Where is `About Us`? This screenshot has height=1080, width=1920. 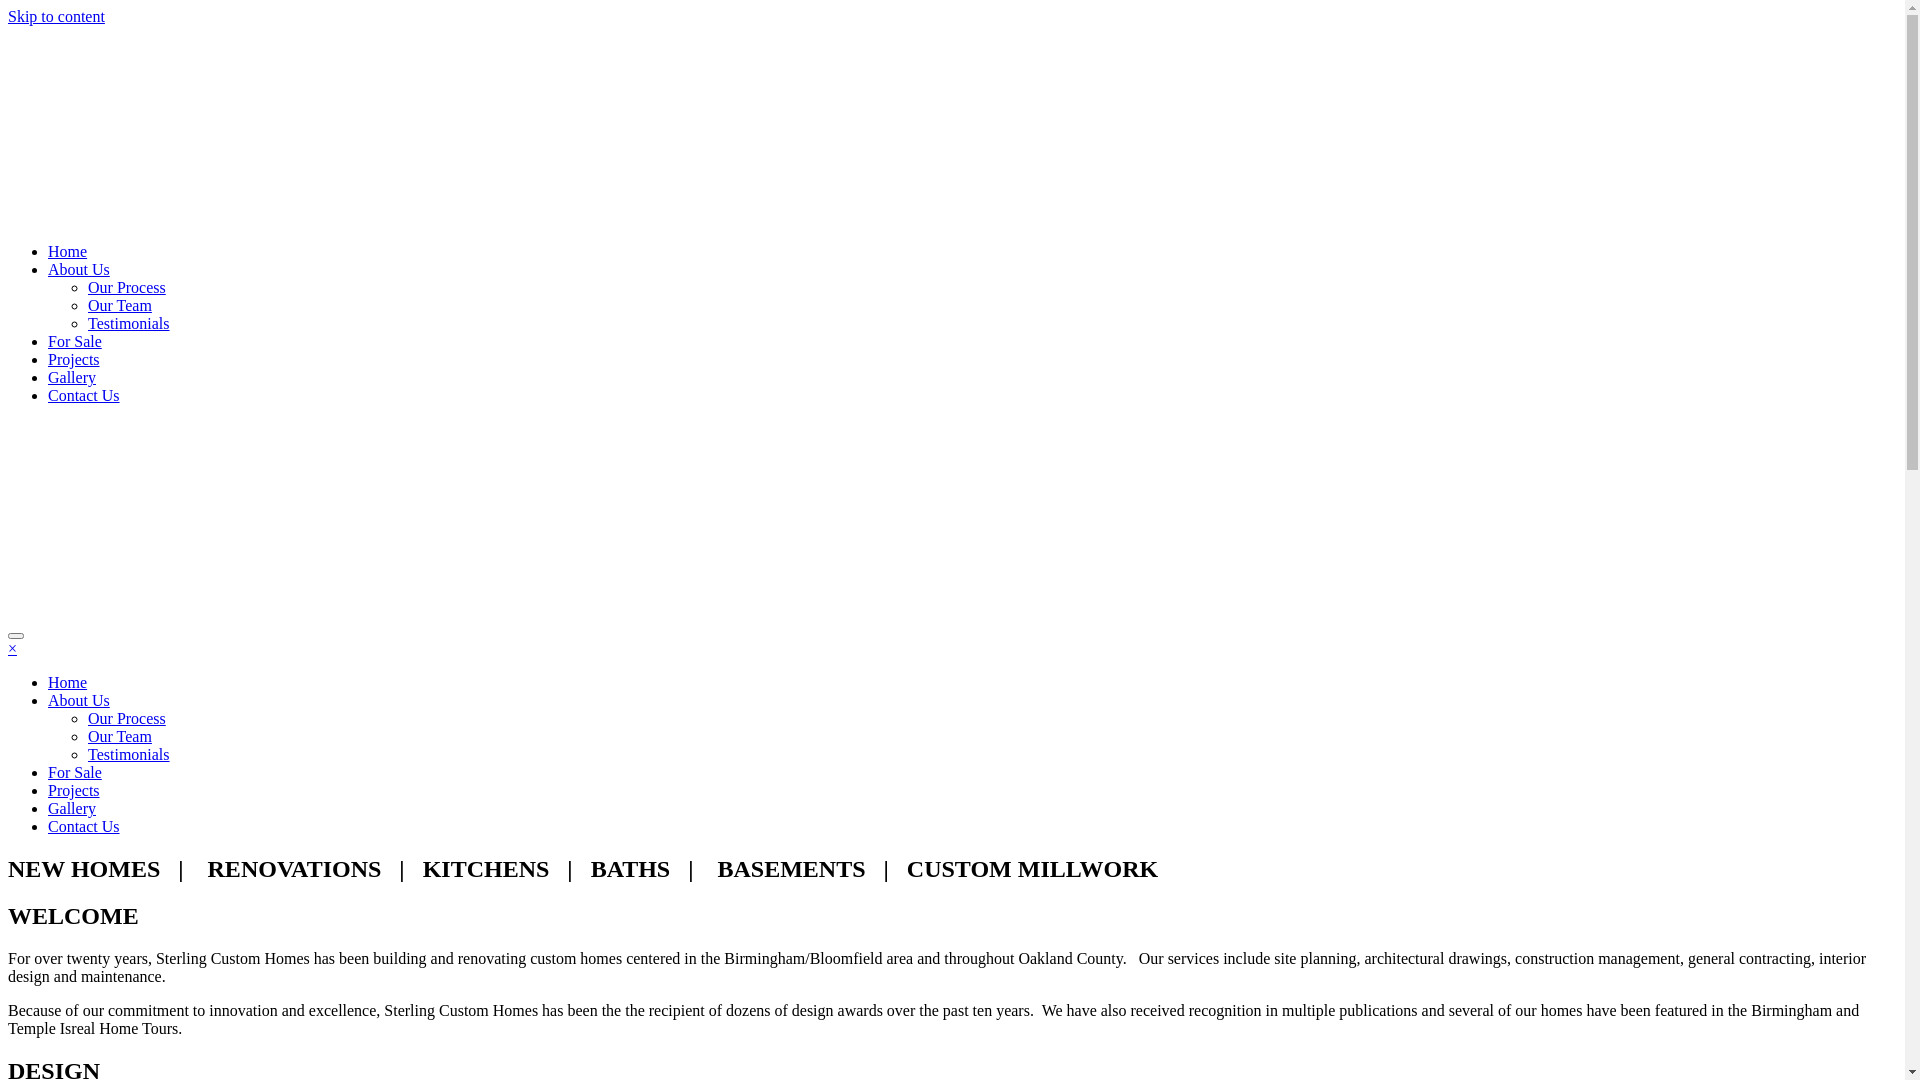 About Us is located at coordinates (79, 700).